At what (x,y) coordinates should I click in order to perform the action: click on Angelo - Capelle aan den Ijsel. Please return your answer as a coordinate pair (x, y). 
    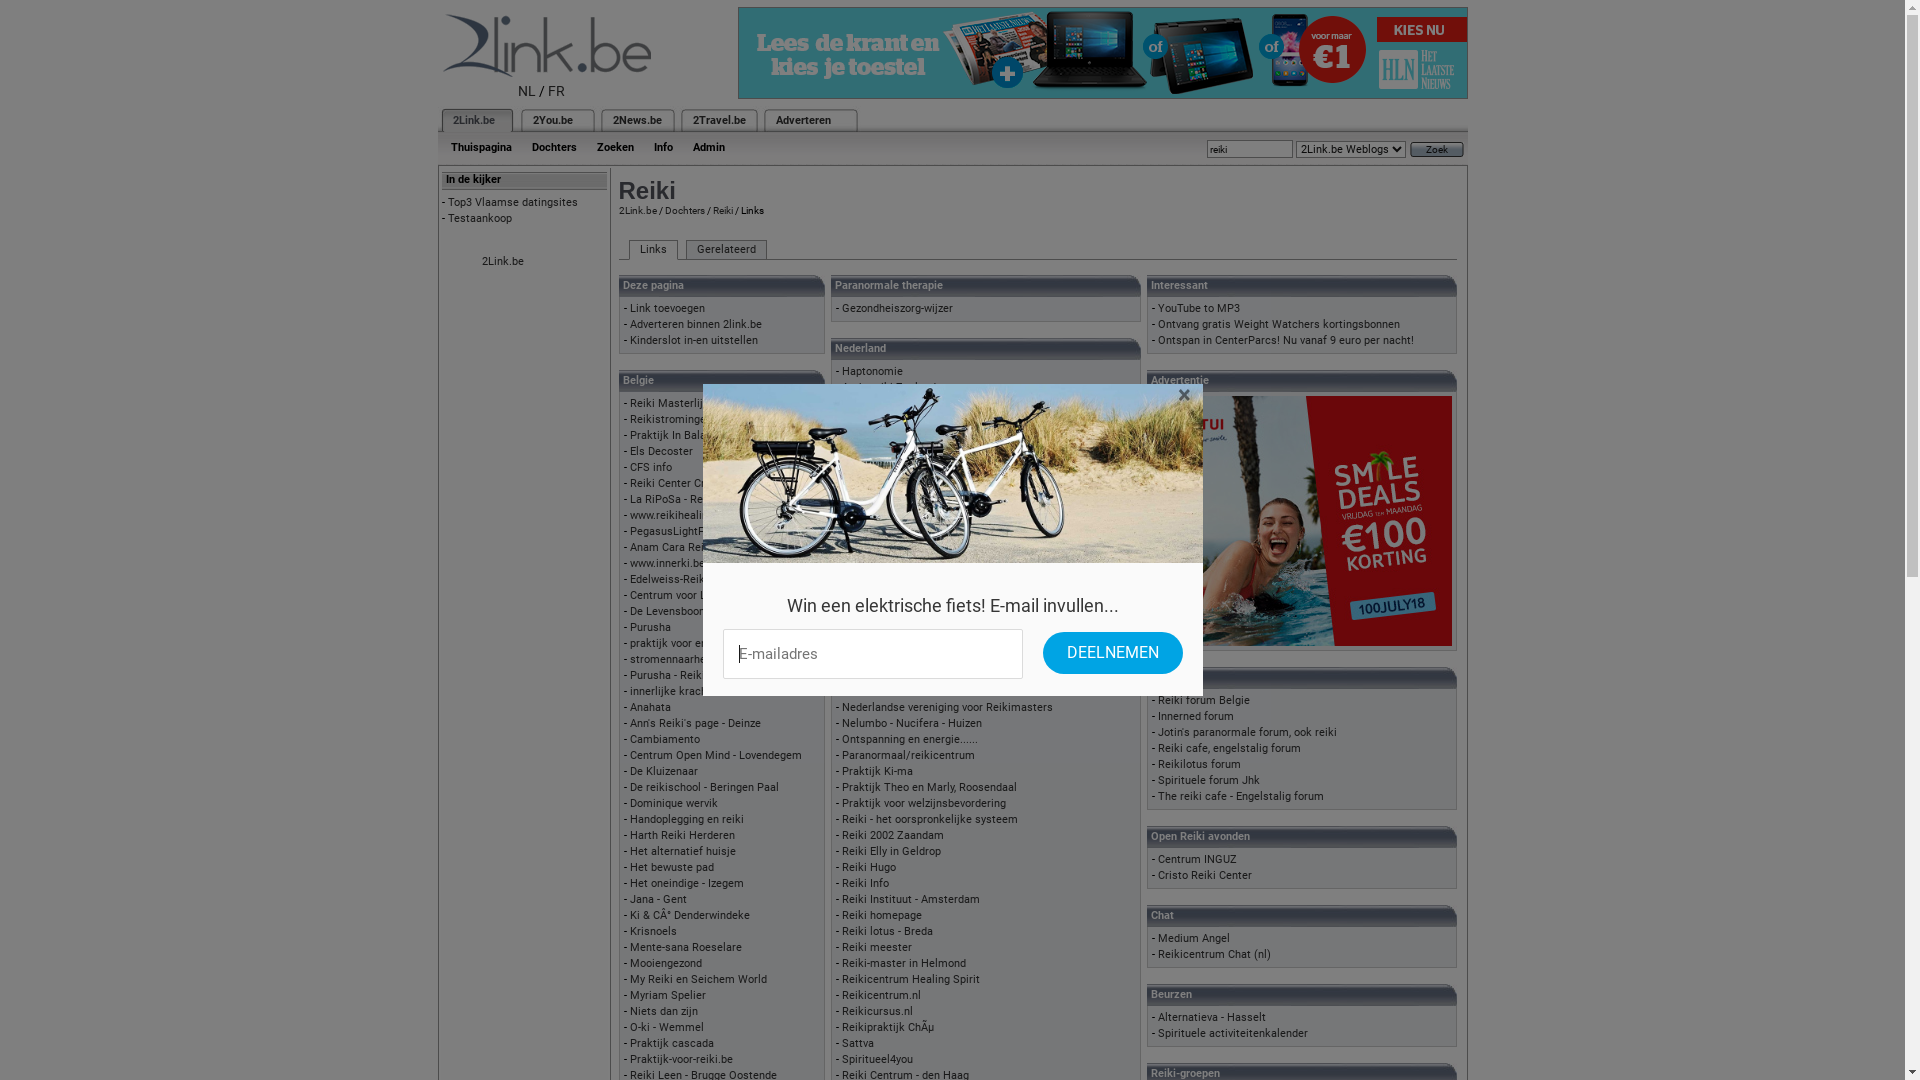
    Looking at the image, I should click on (914, 468).